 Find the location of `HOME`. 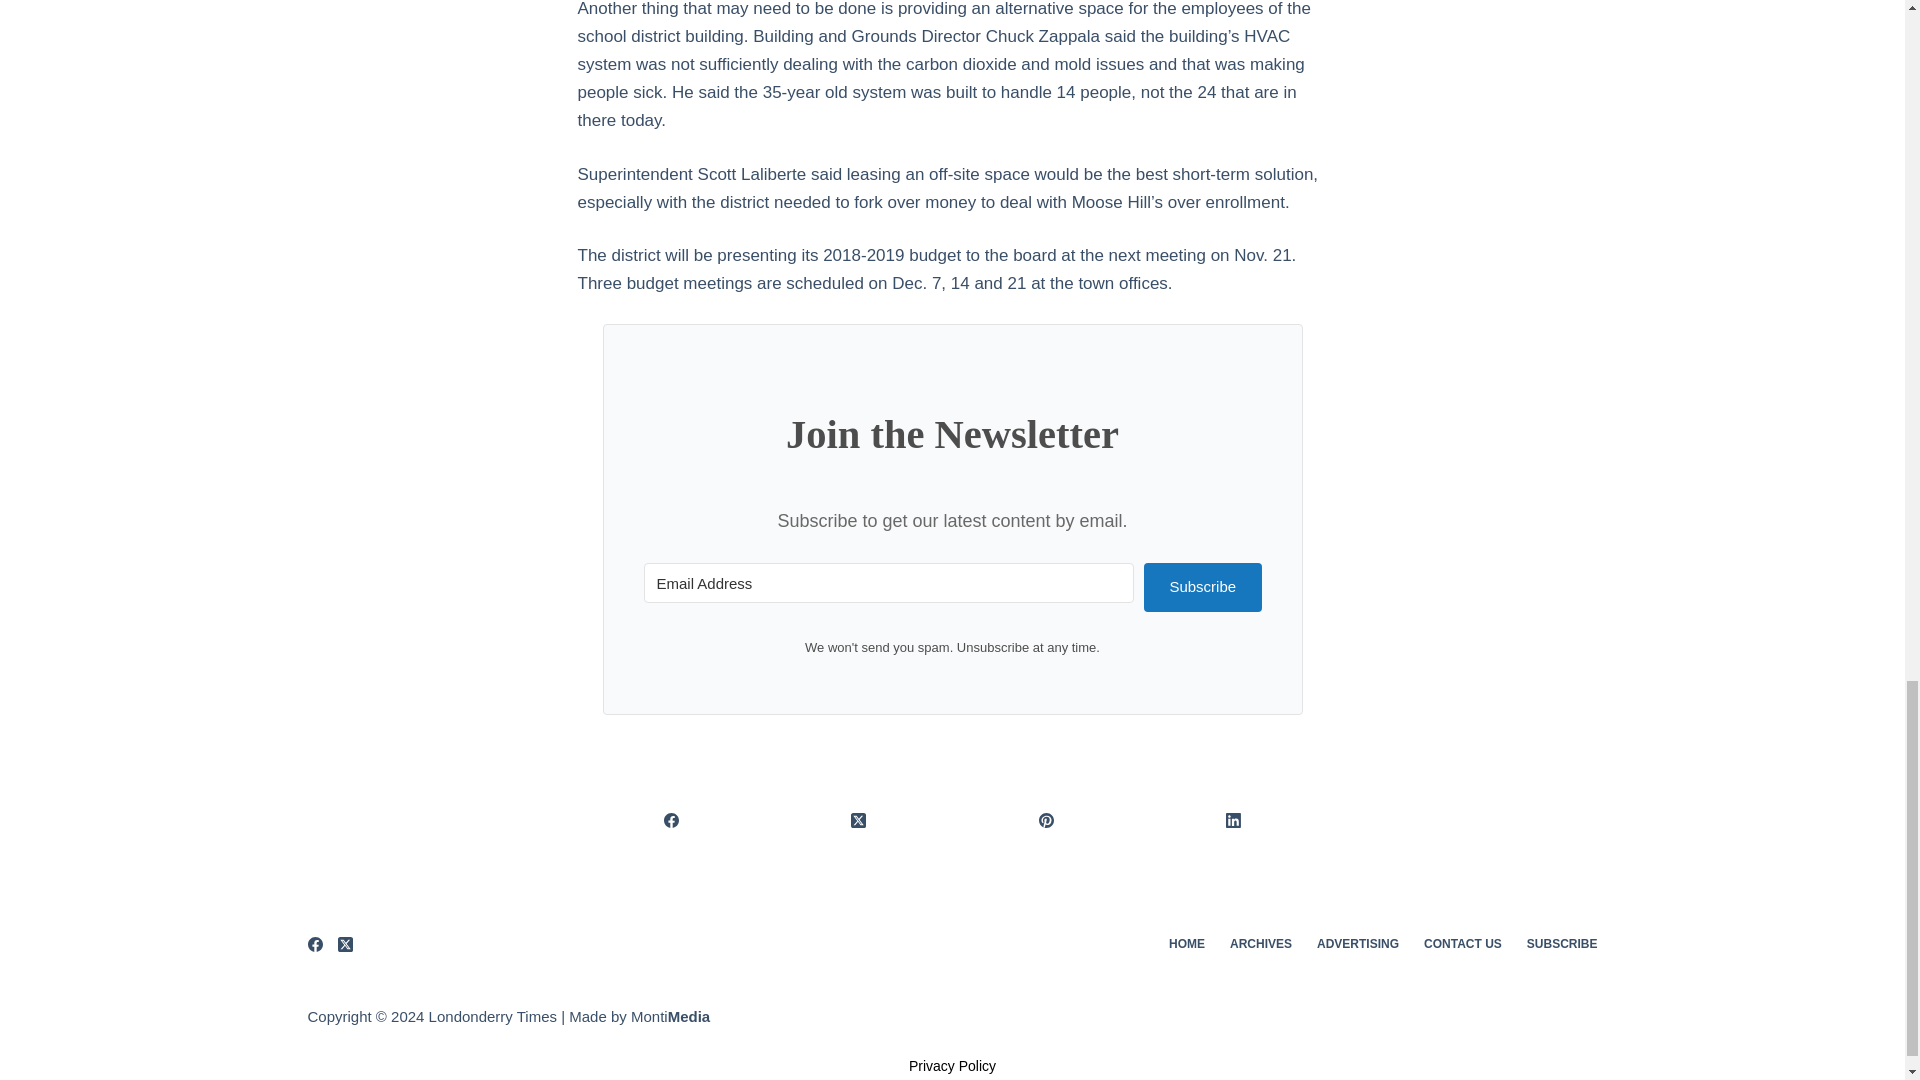

HOME is located at coordinates (1186, 944).